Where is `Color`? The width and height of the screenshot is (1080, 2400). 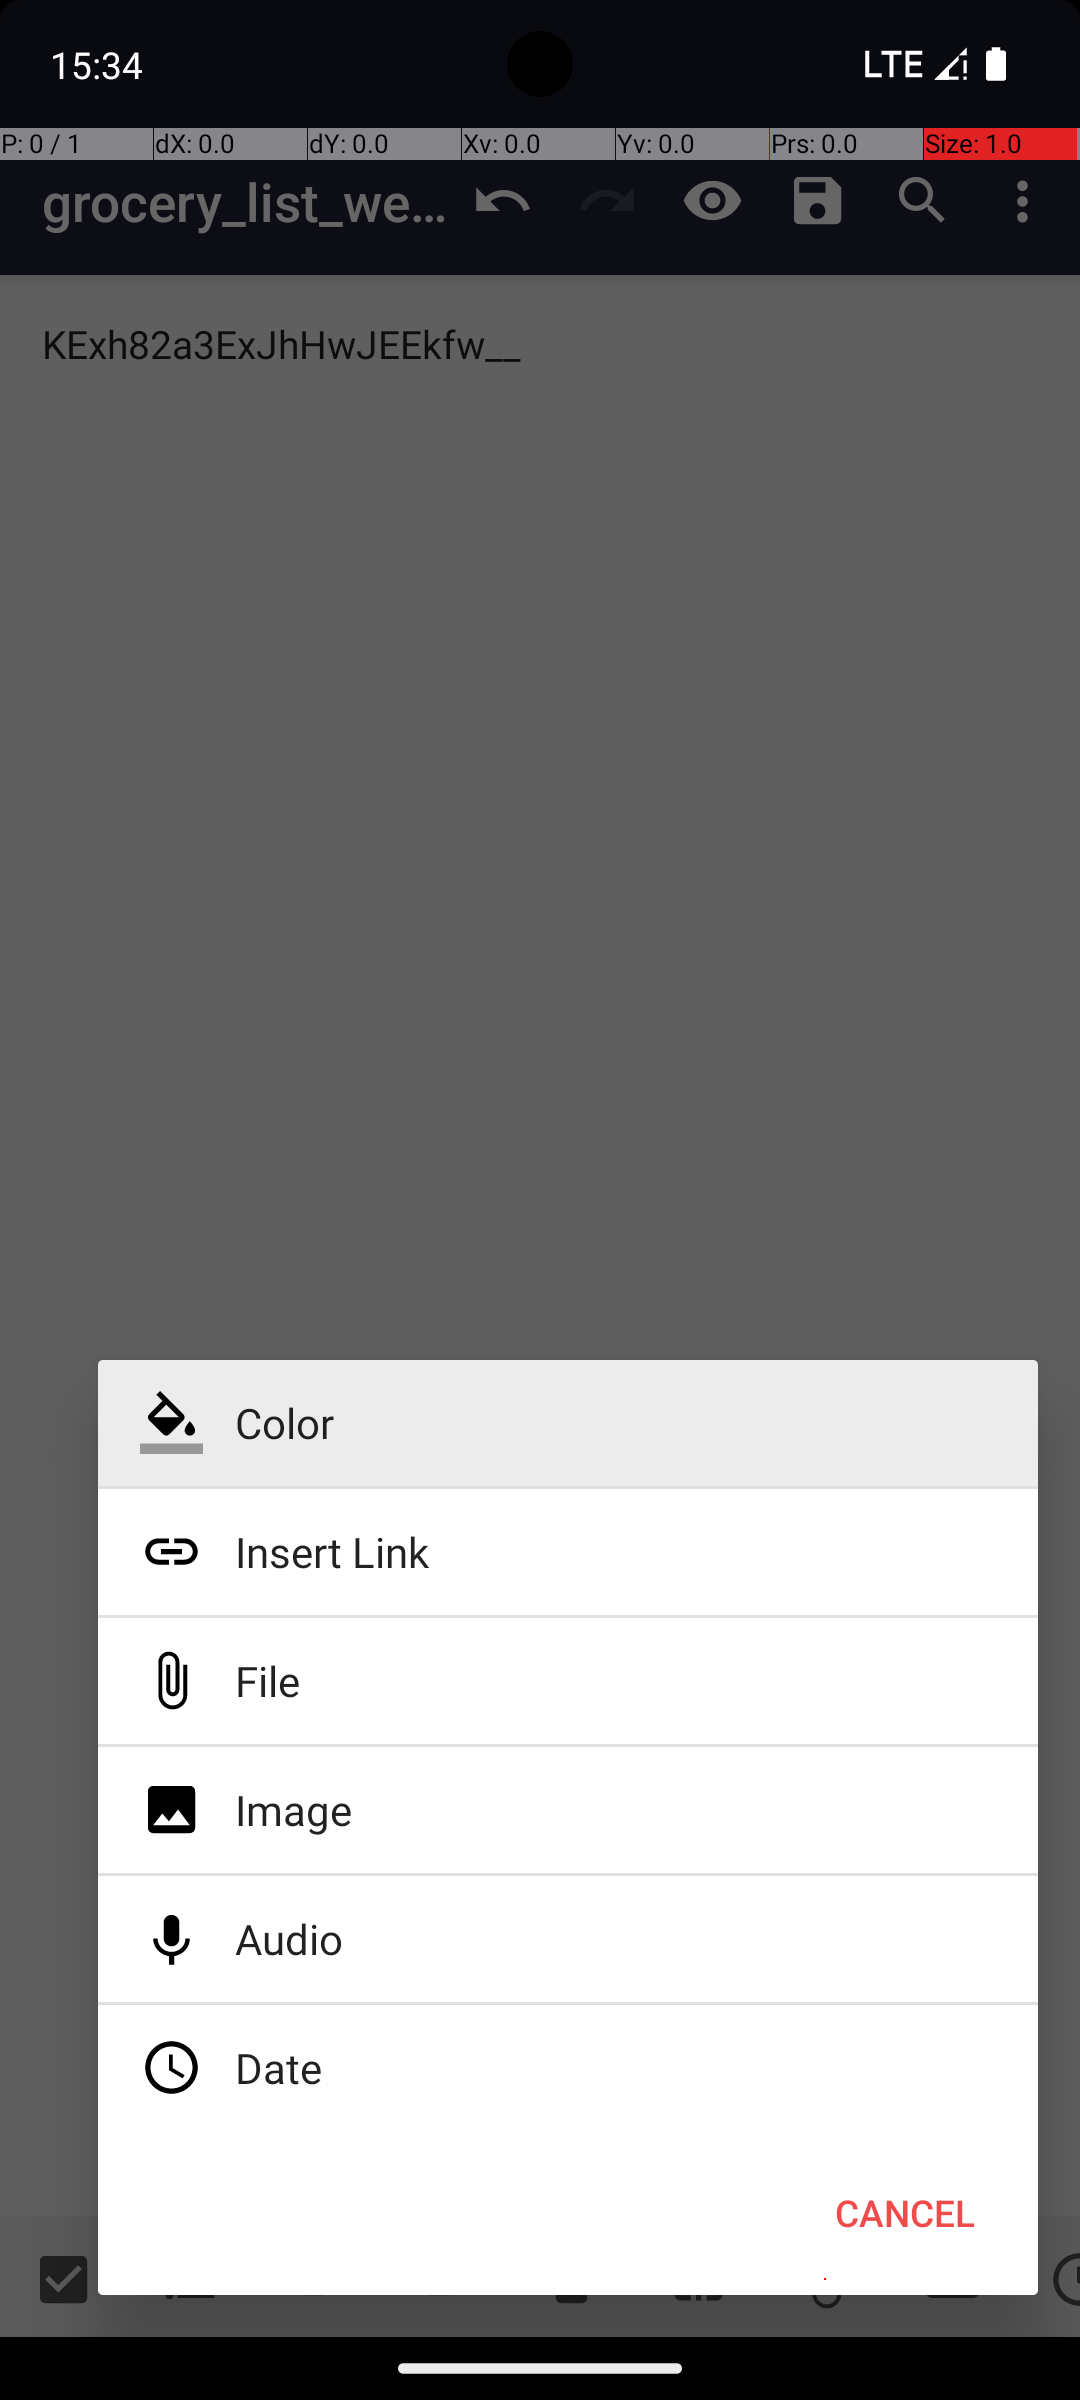
Color is located at coordinates (568, 1423).